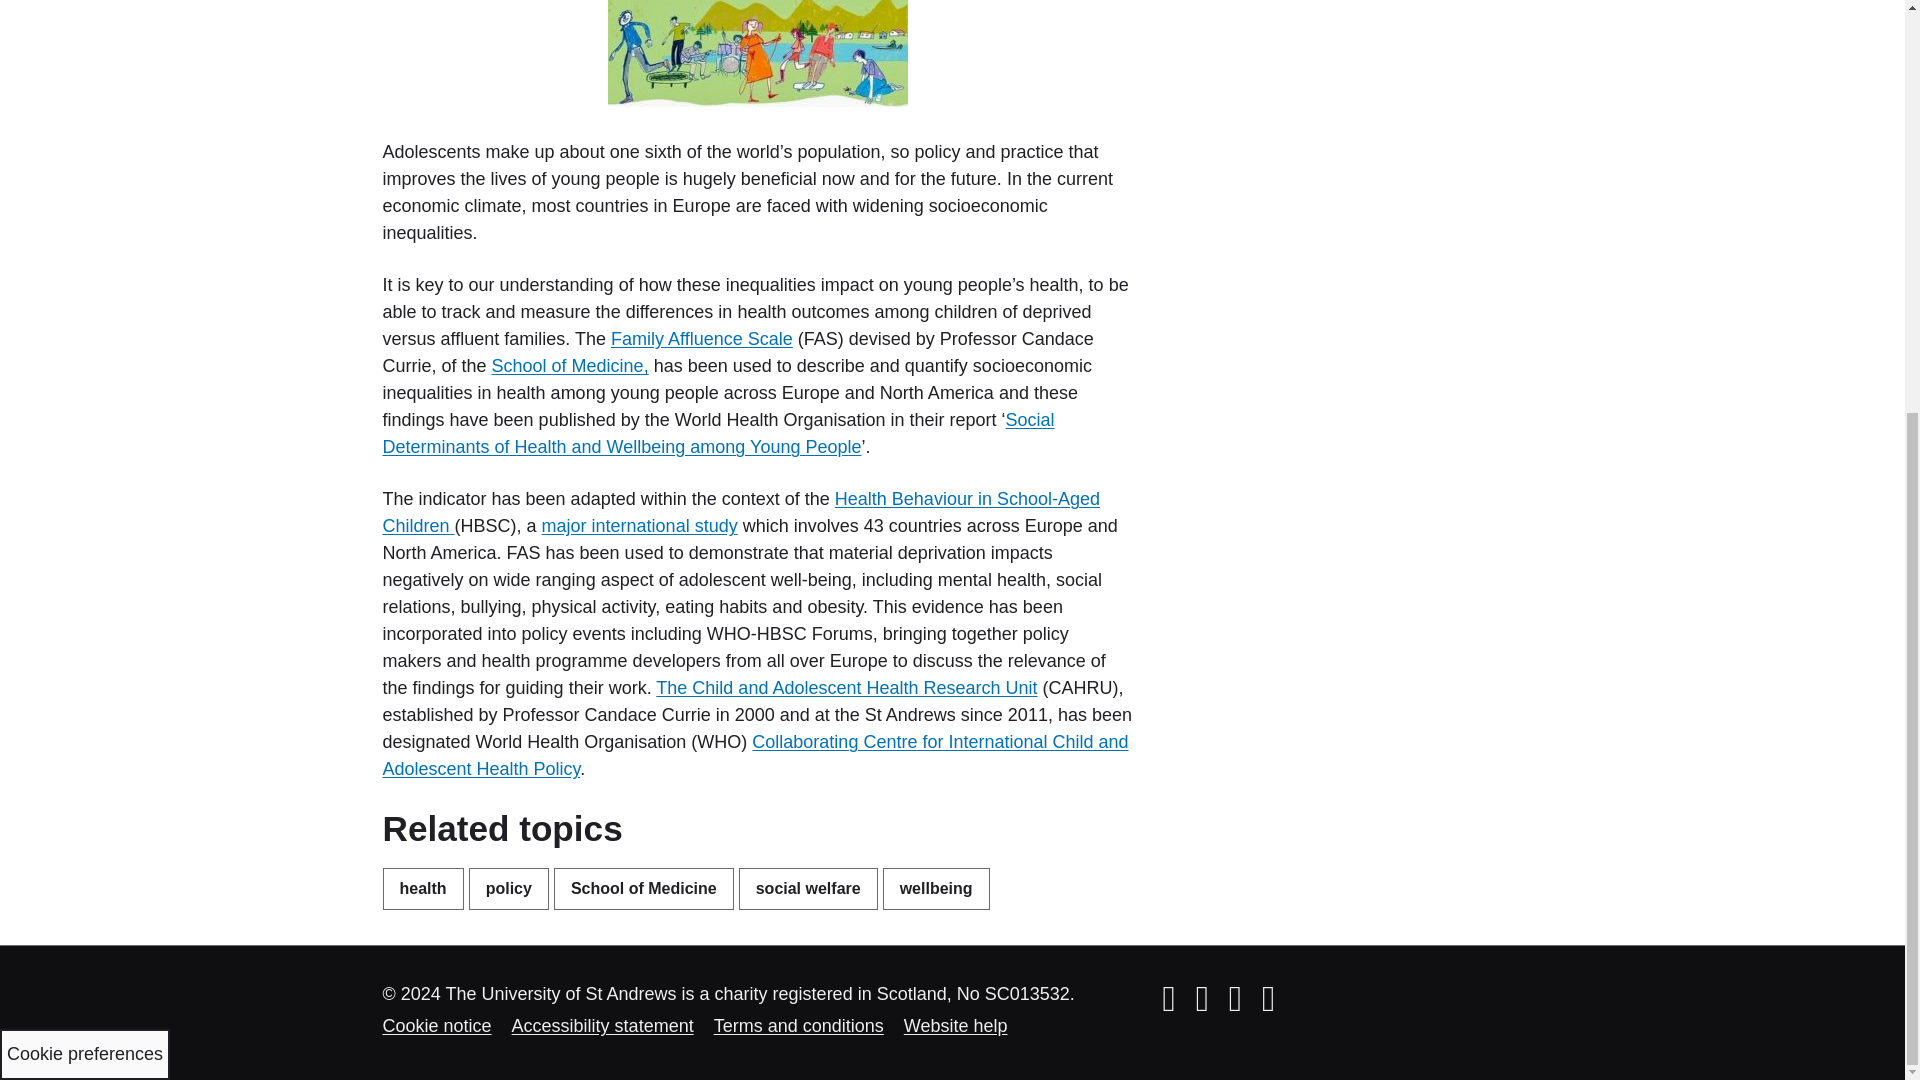 This screenshot has height=1080, width=1920. What do you see at coordinates (936, 889) in the screenshot?
I see `wellbeing` at bounding box center [936, 889].